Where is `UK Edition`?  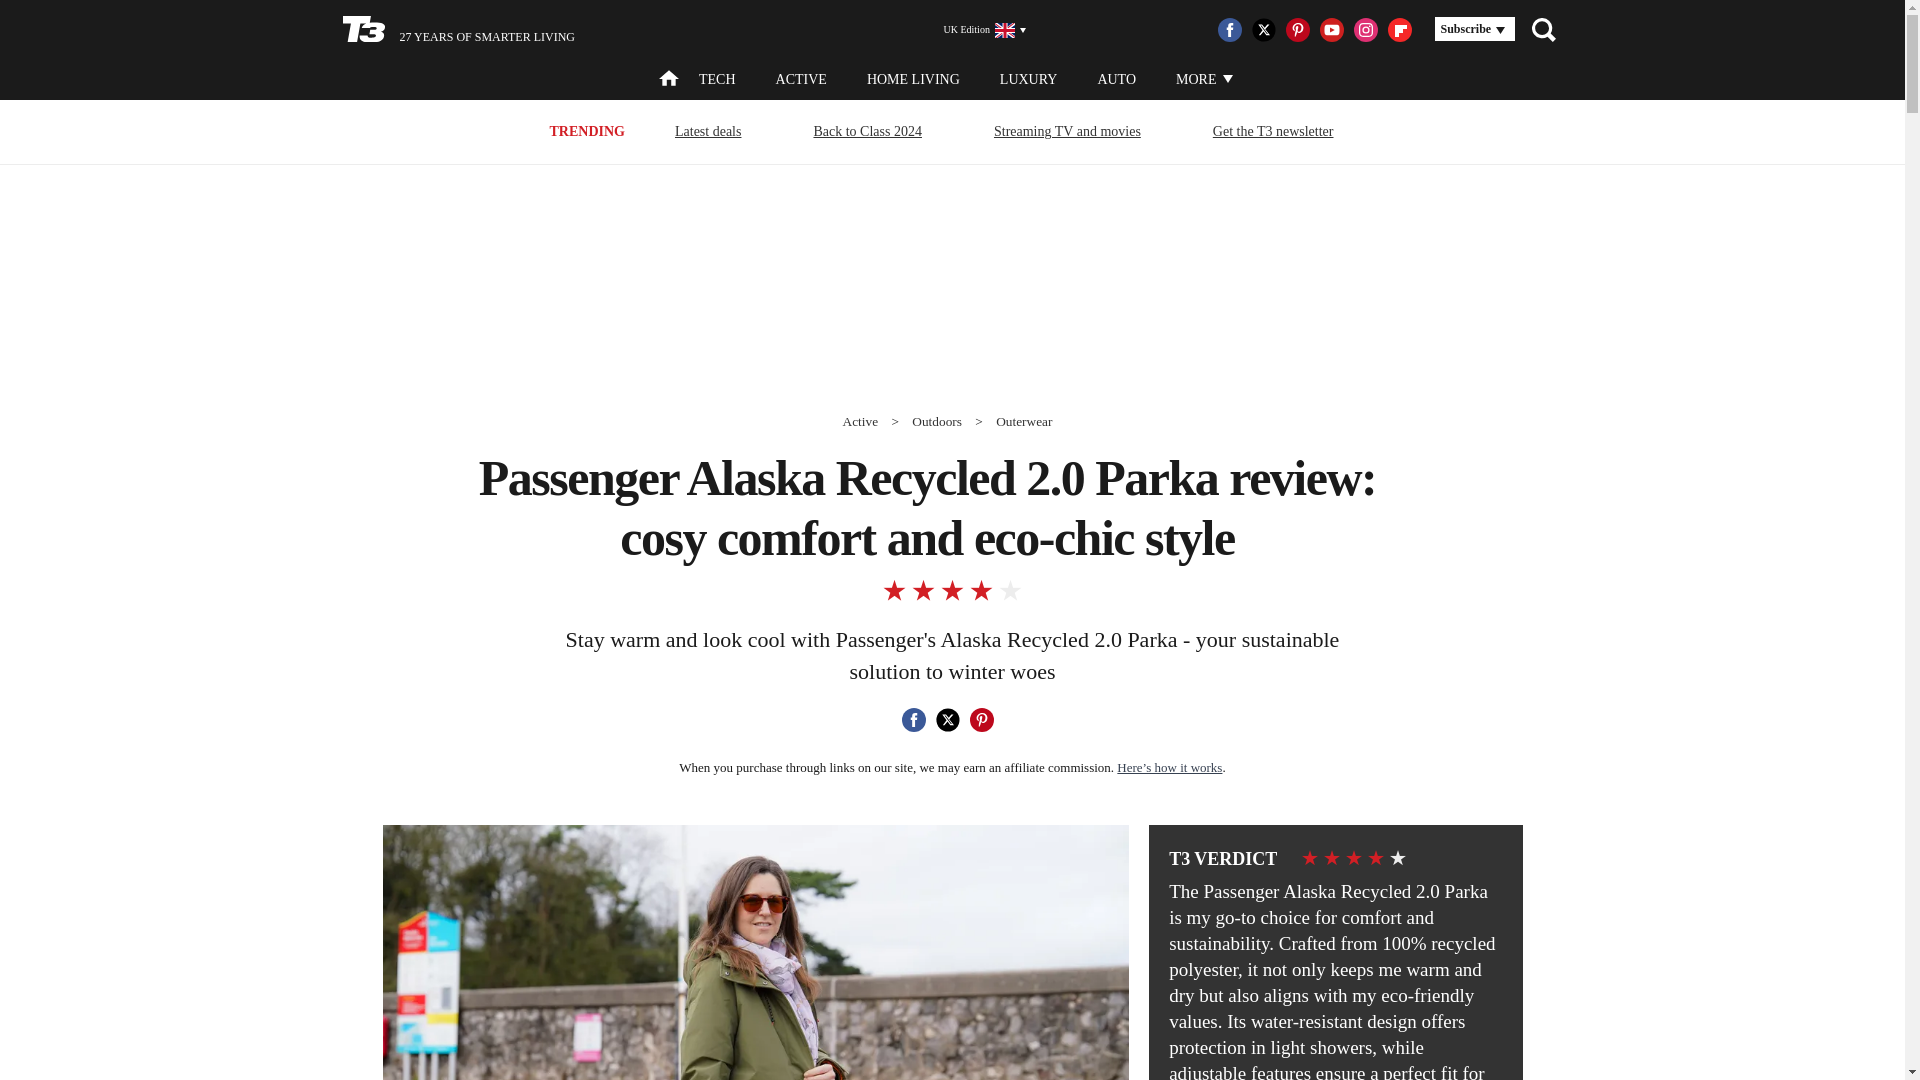
UK Edition is located at coordinates (976, 30).